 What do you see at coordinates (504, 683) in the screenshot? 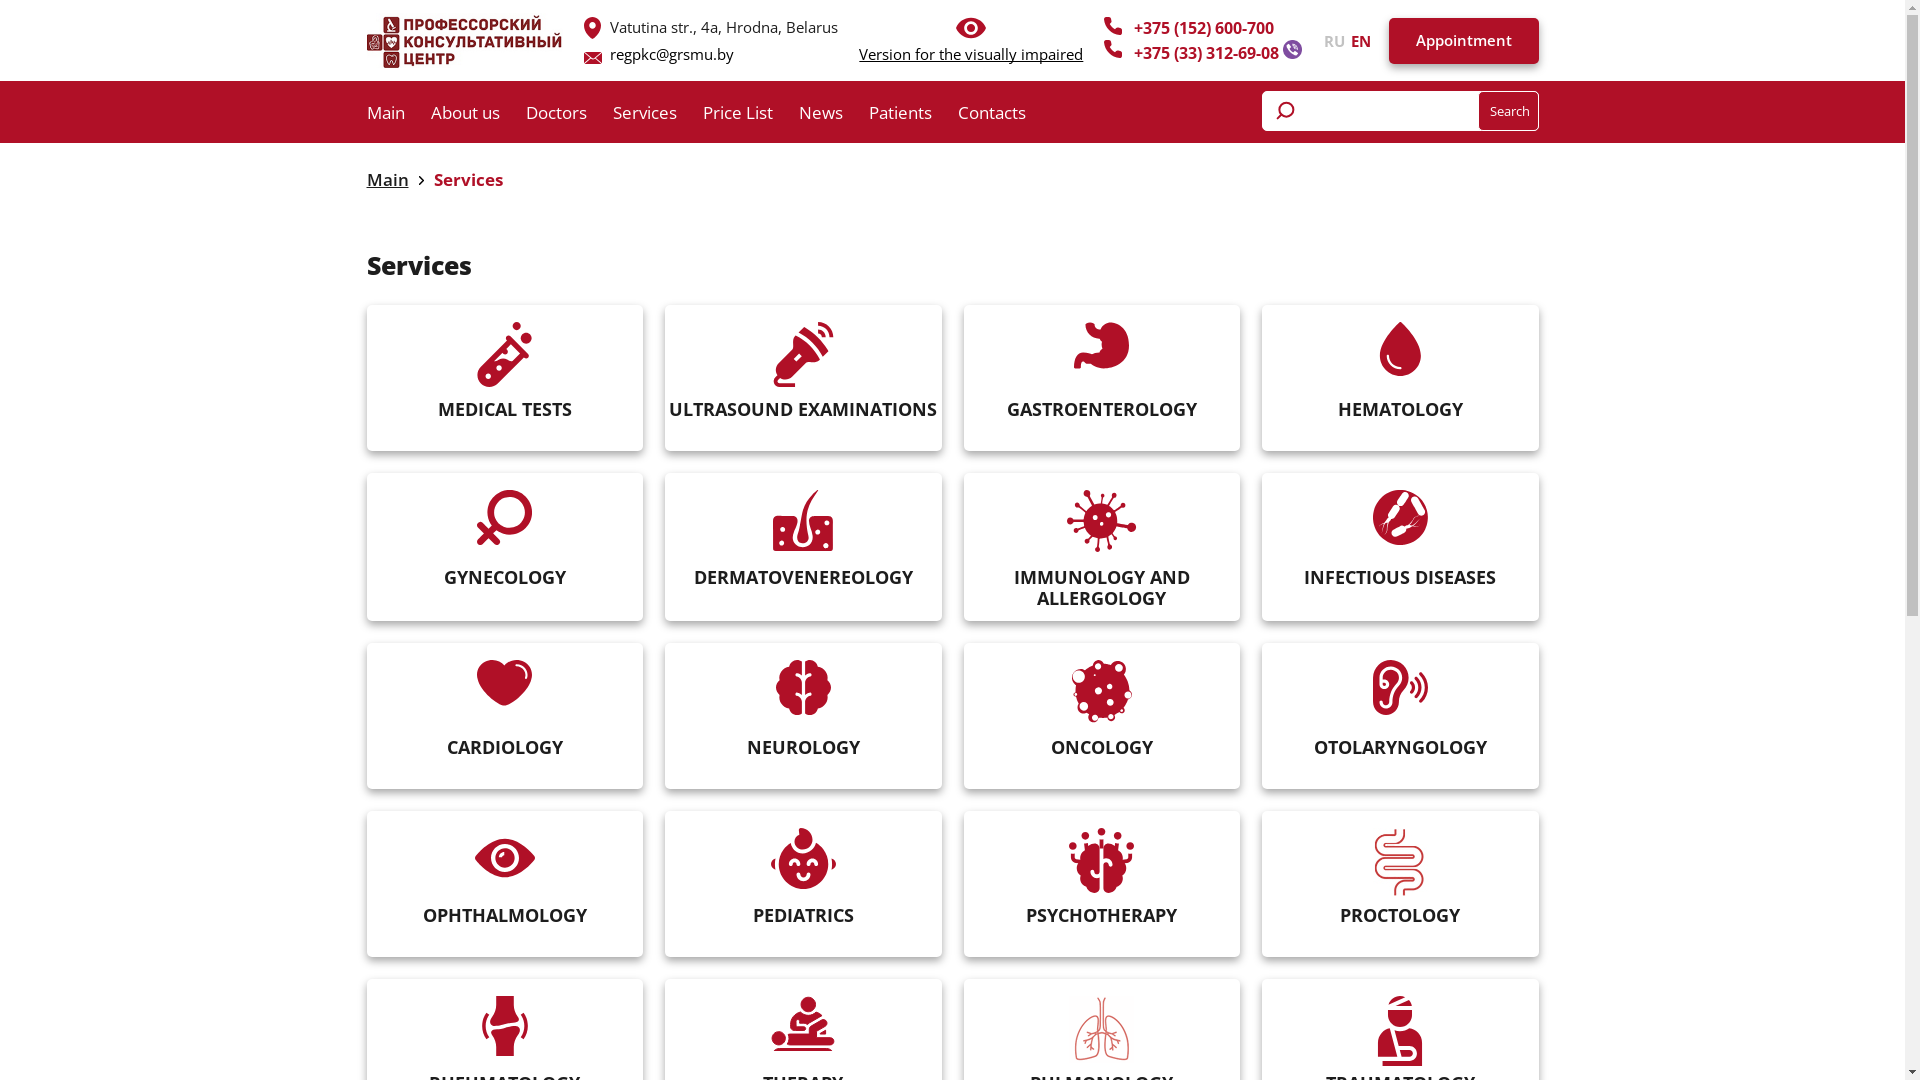
I see `Cardiology` at bounding box center [504, 683].